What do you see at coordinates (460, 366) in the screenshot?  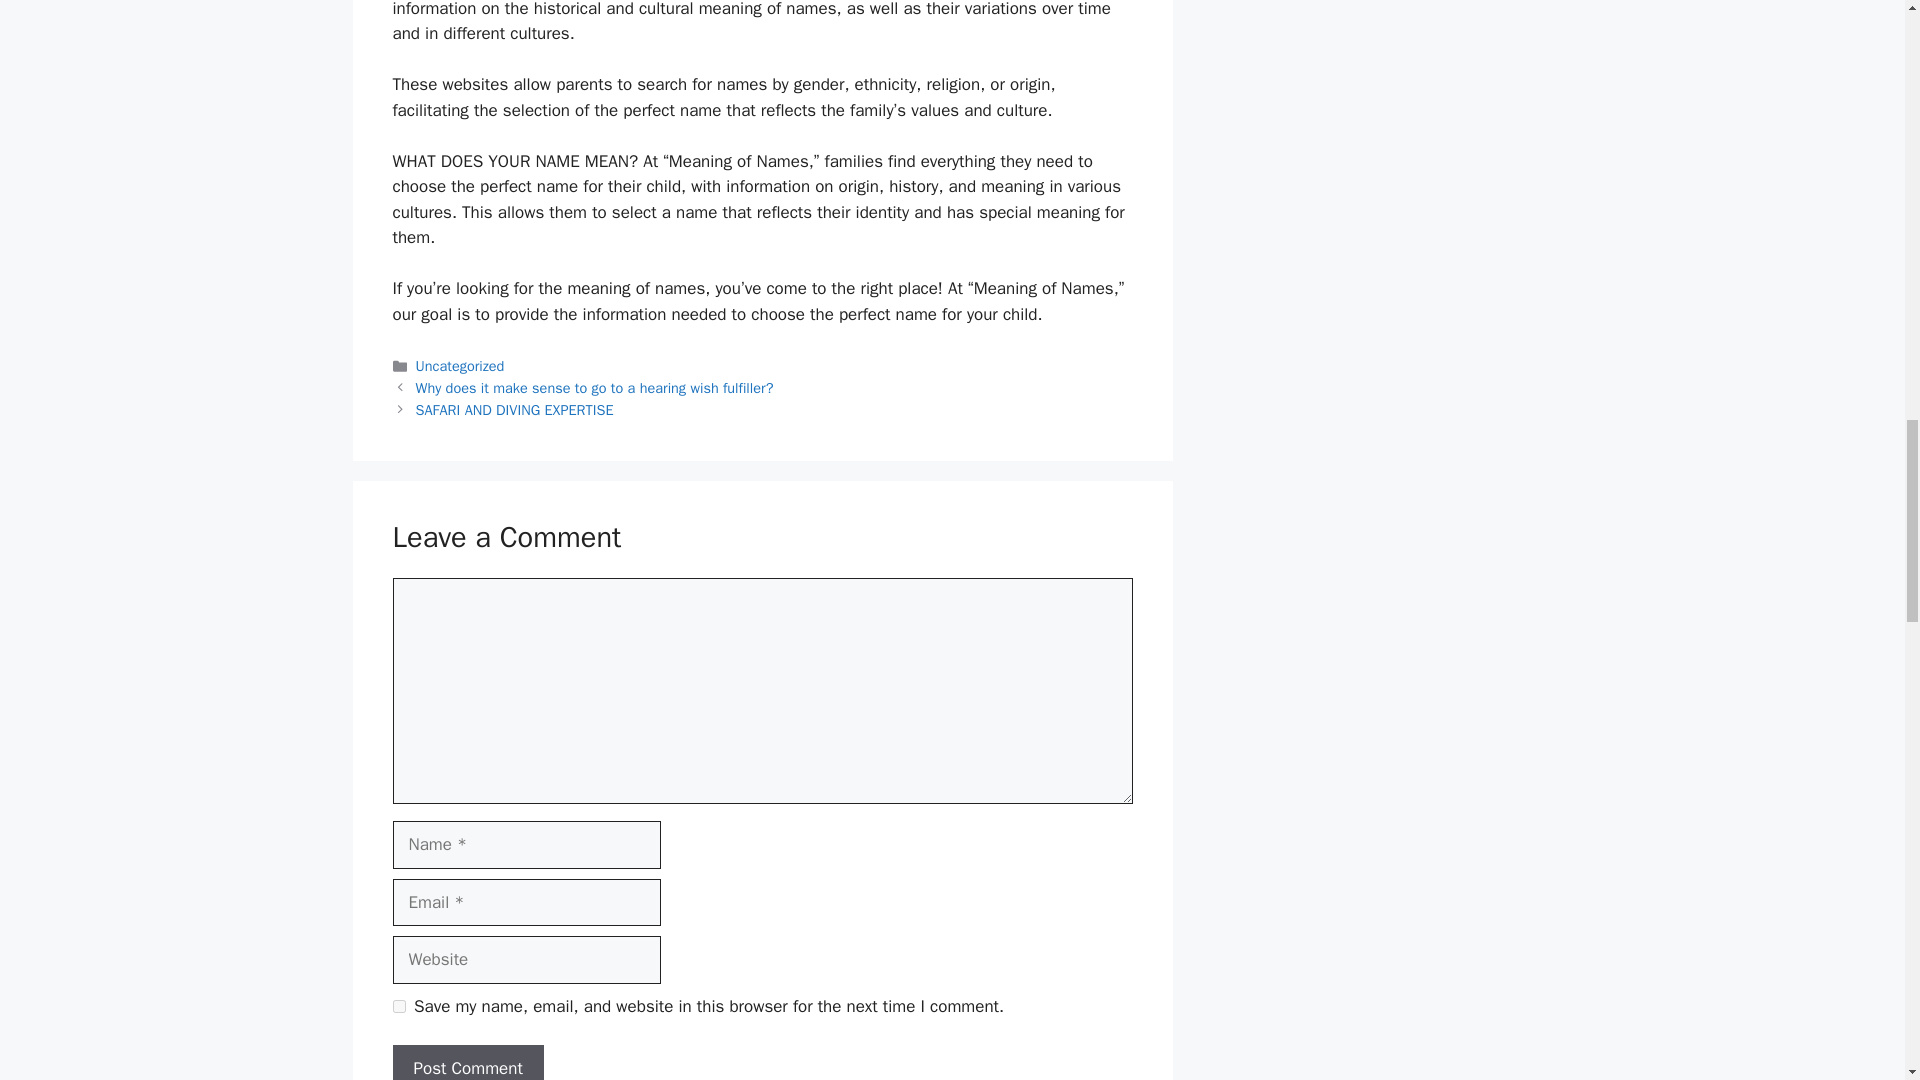 I see `Uncategorized` at bounding box center [460, 366].